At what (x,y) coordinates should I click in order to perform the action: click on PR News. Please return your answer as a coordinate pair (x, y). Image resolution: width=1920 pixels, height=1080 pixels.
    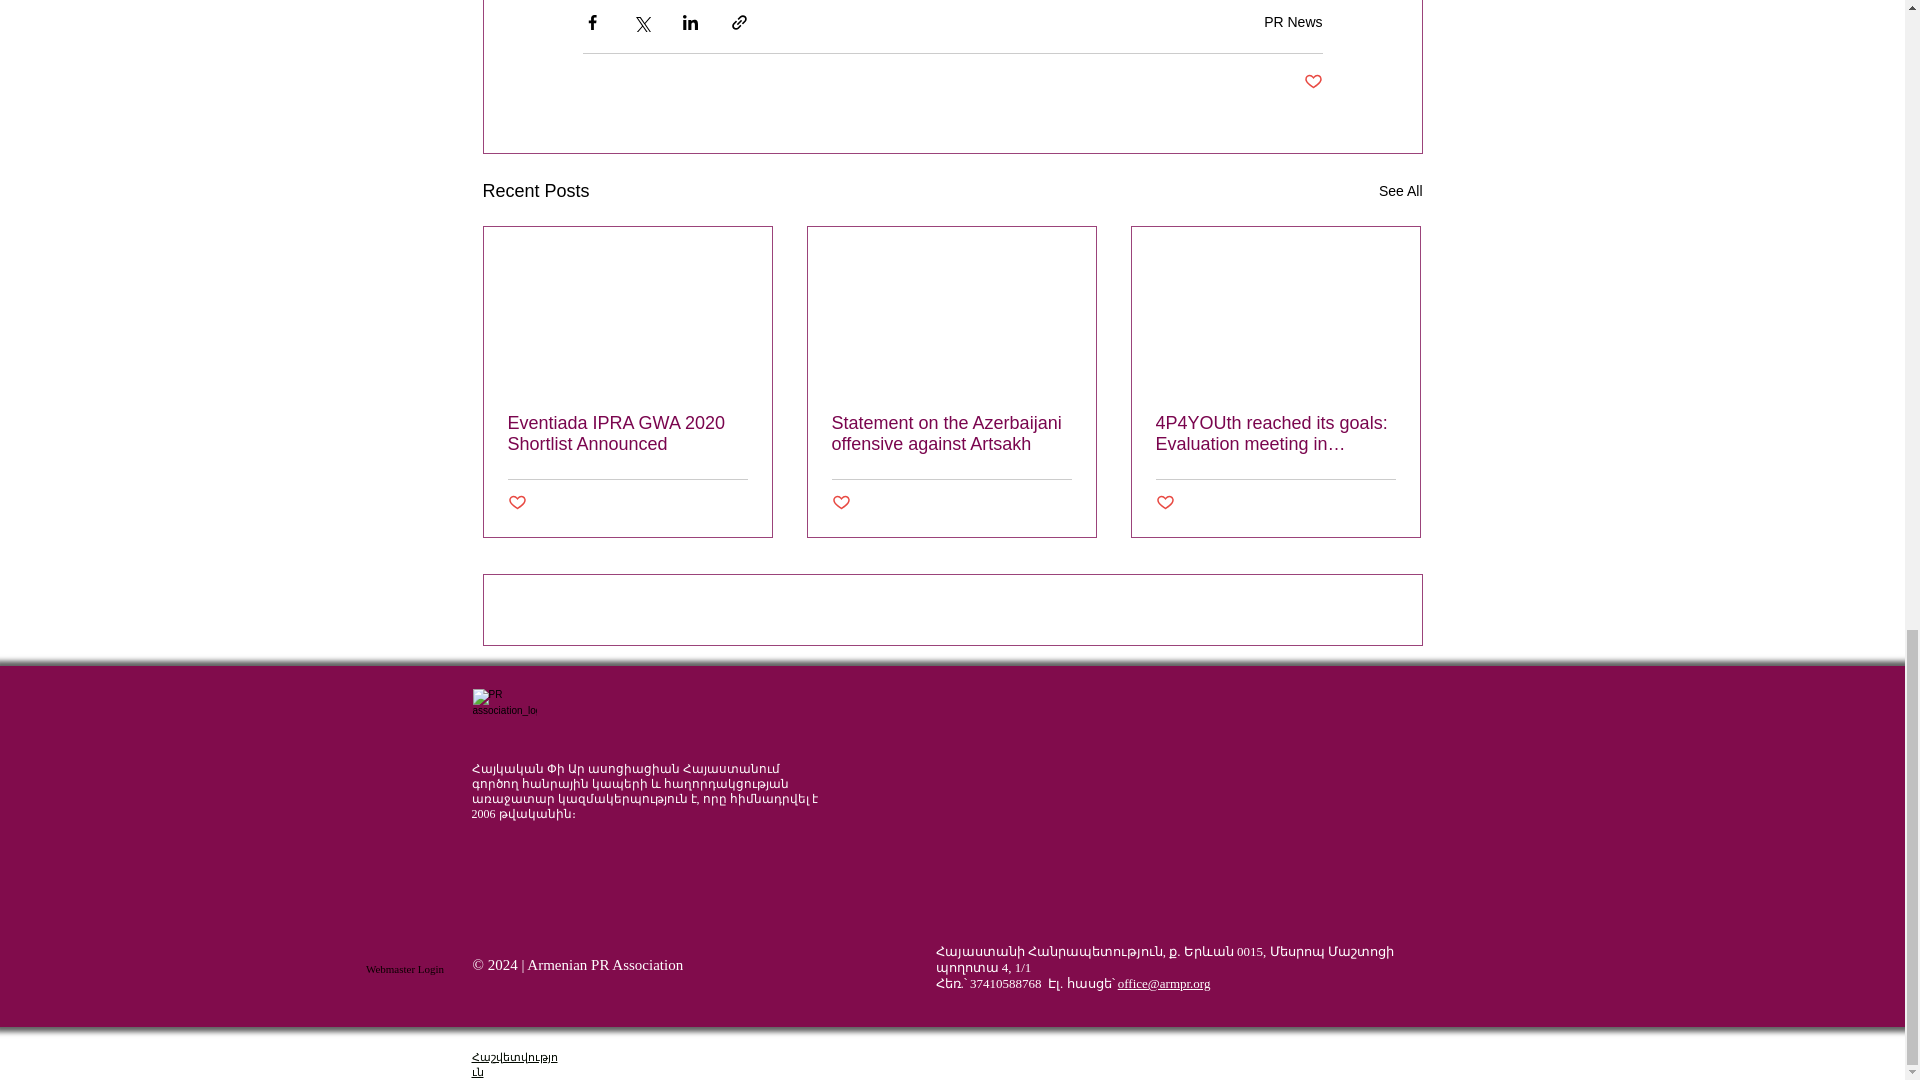
    Looking at the image, I should click on (1292, 22).